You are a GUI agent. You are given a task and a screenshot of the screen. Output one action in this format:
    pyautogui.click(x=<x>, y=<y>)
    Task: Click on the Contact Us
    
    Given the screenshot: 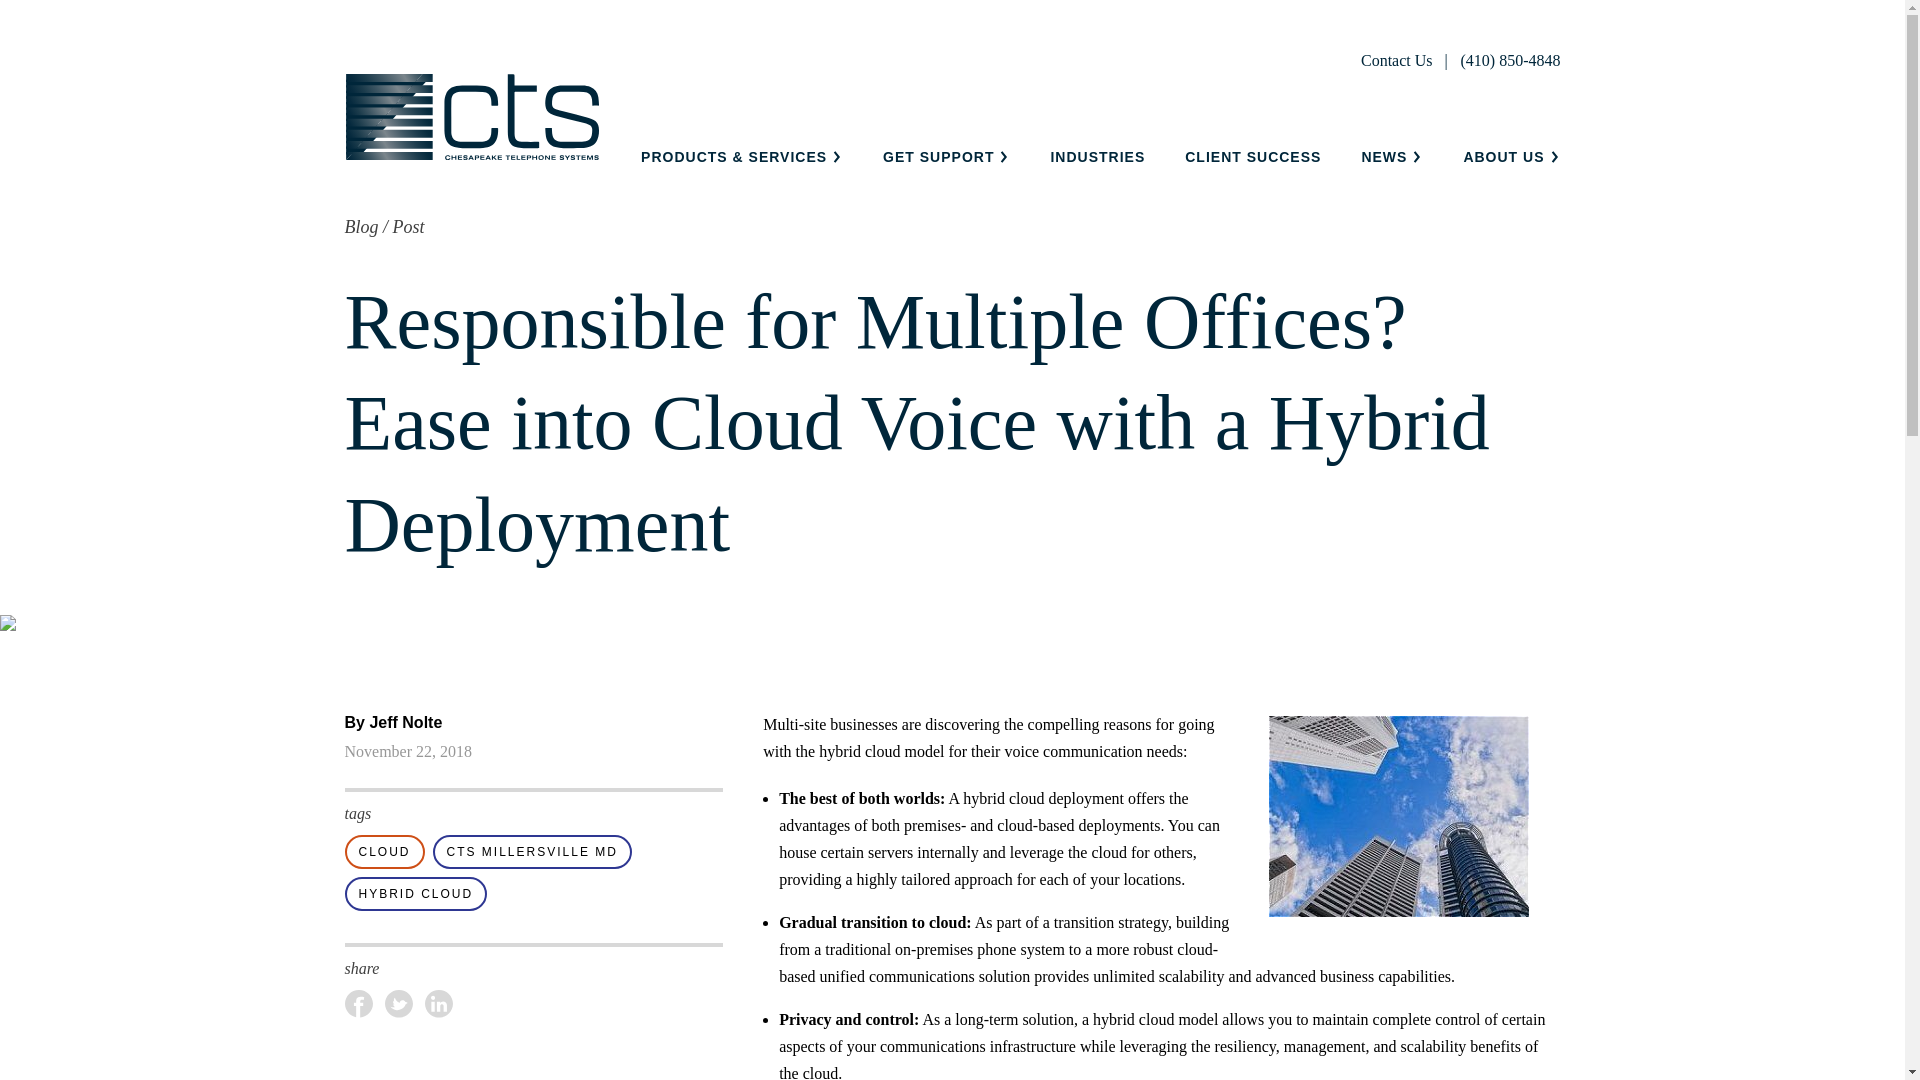 What is the action you would take?
    pyautogui.click(x=1398, y=60)
    